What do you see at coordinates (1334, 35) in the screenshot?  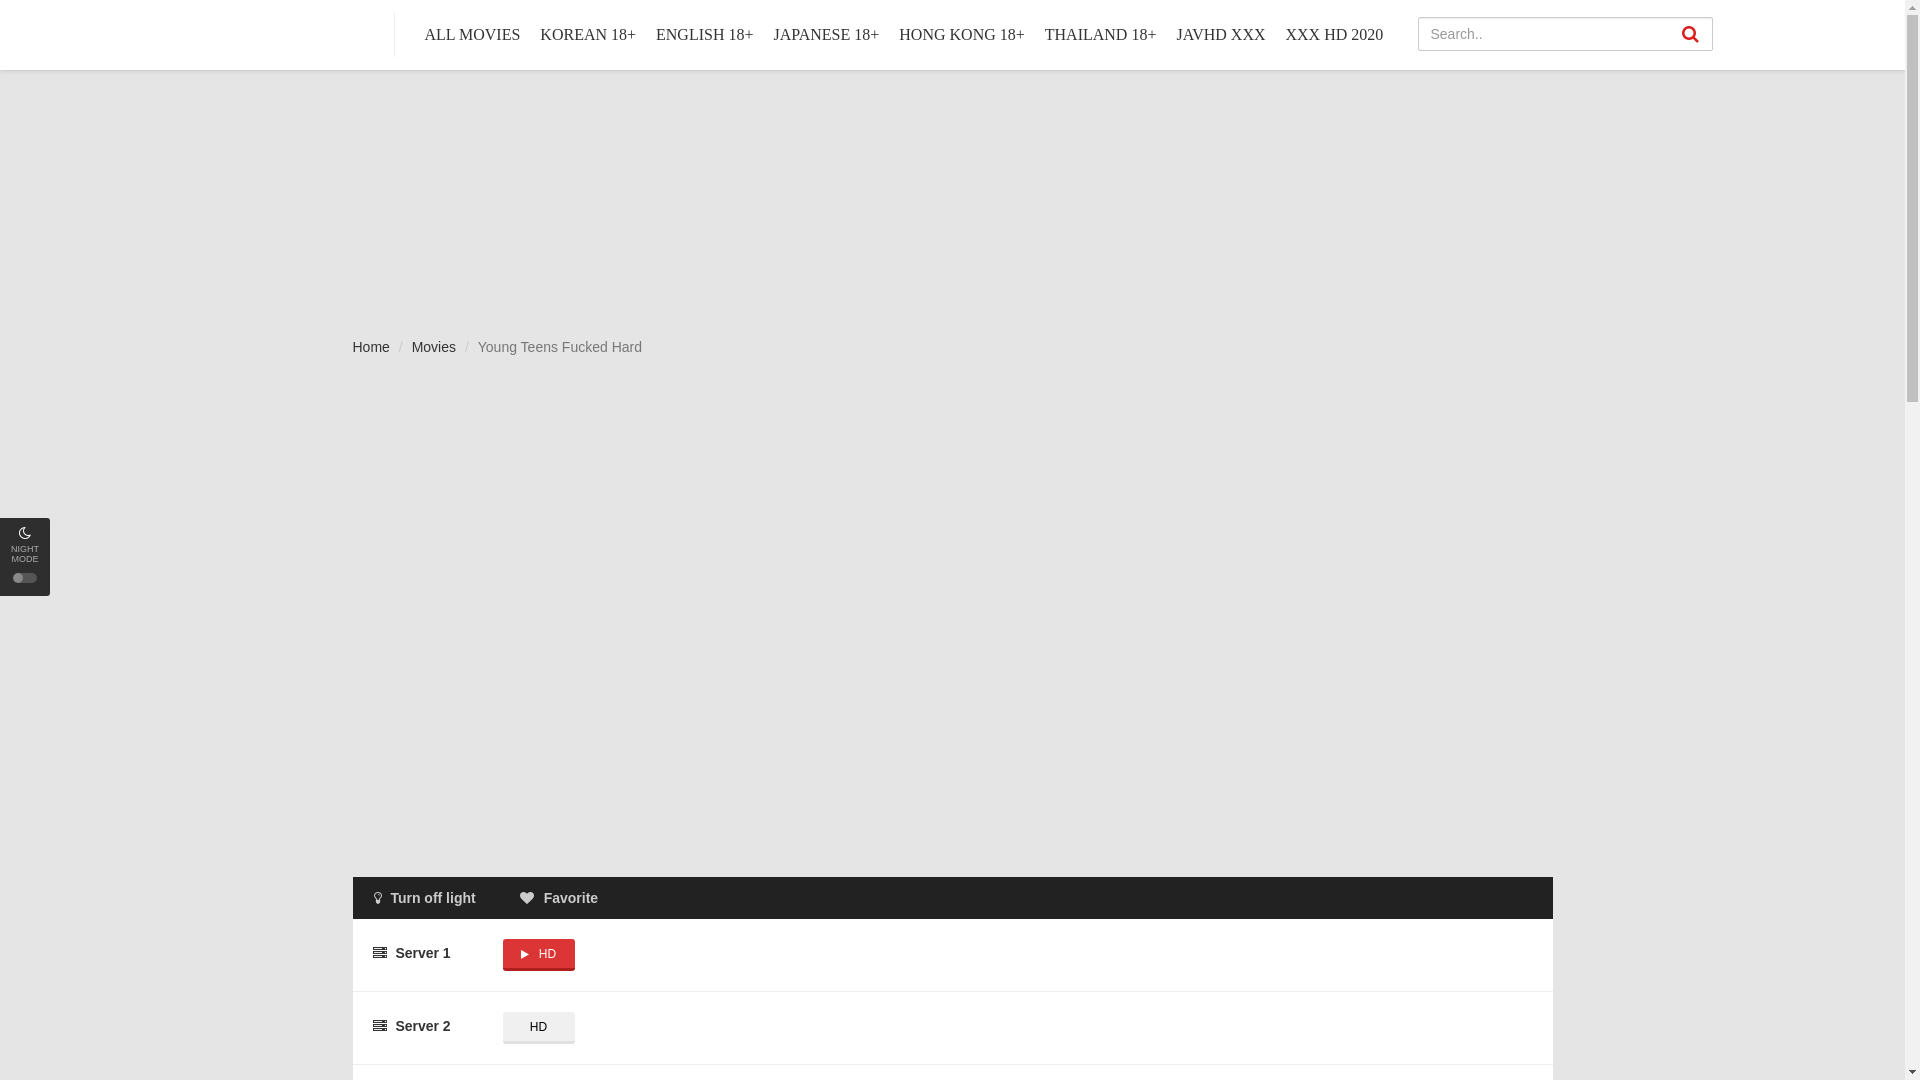 I see `XXX HD 2020` at bounding box center [1334, 35].